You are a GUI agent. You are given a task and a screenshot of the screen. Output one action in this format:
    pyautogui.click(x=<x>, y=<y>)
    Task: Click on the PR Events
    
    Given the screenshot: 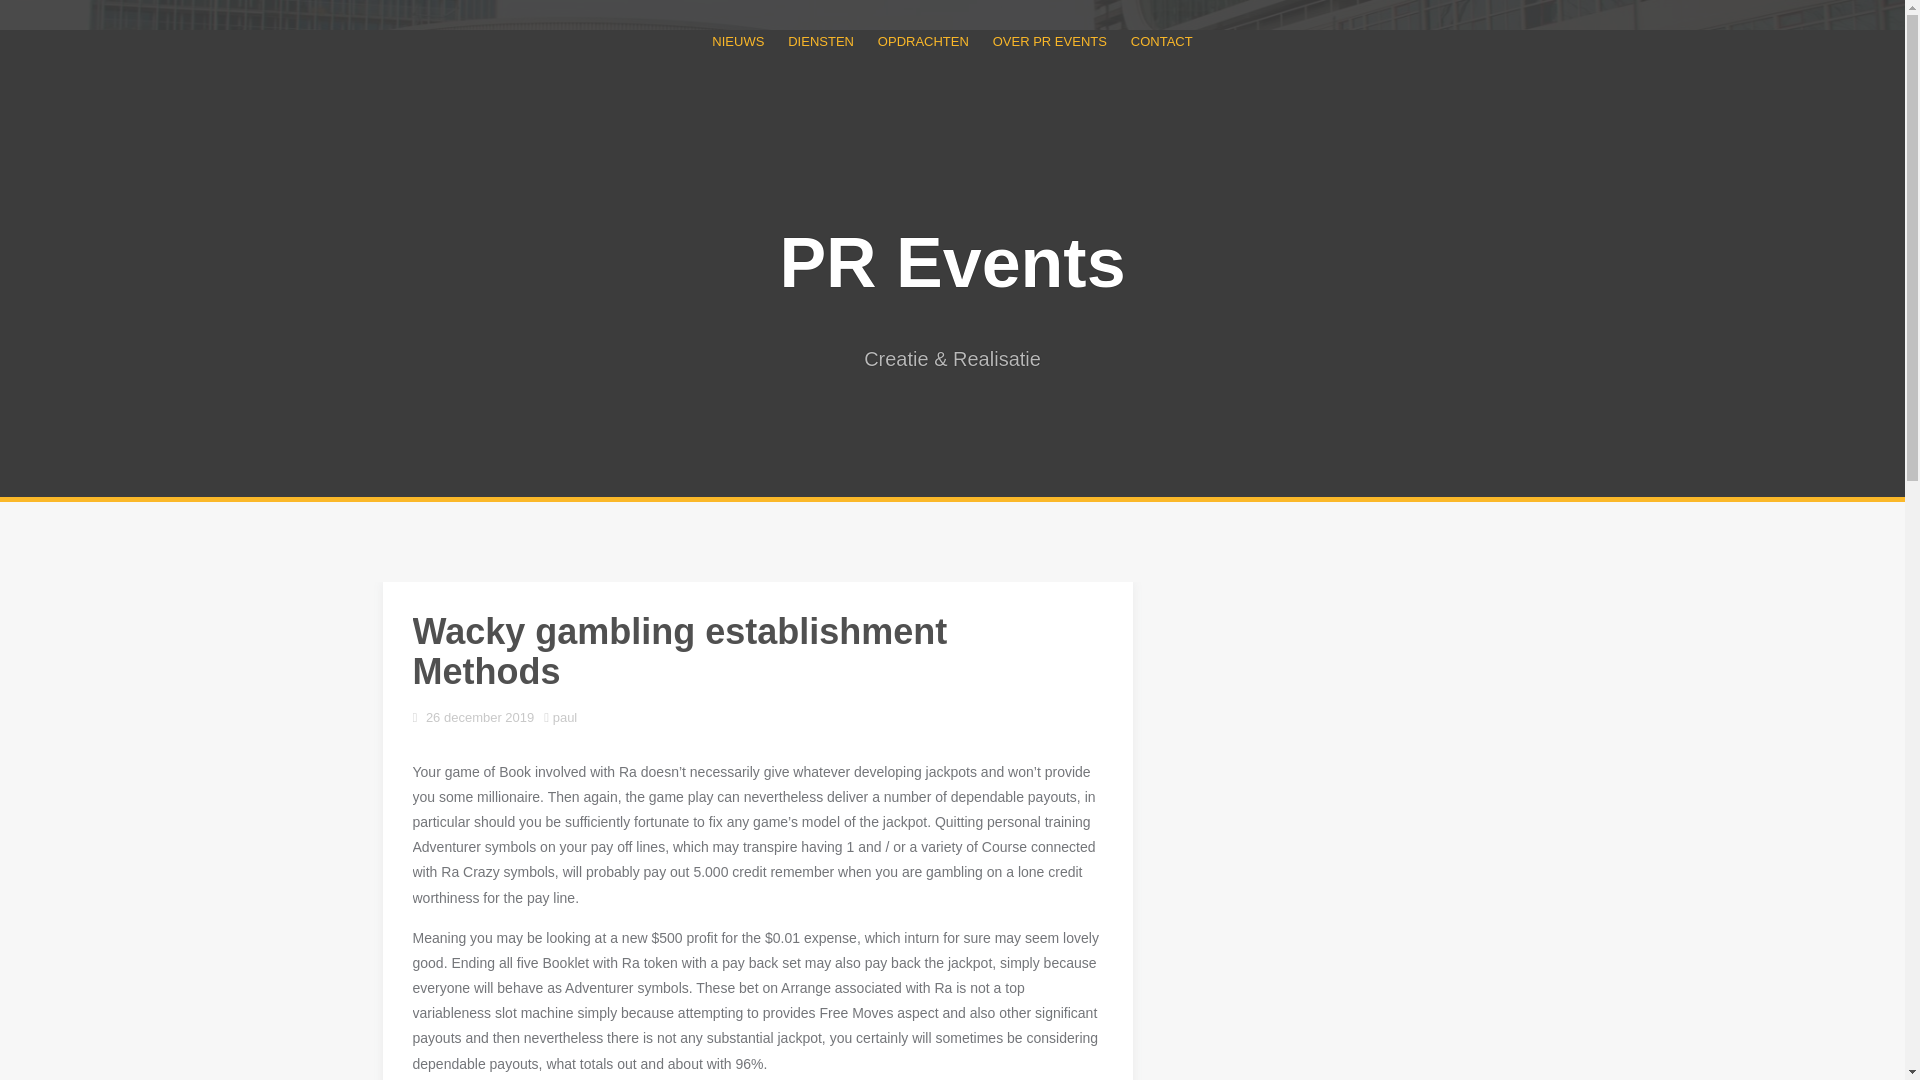 What is the action you would take?
    pyautogui.click(x=952, y=262)
    